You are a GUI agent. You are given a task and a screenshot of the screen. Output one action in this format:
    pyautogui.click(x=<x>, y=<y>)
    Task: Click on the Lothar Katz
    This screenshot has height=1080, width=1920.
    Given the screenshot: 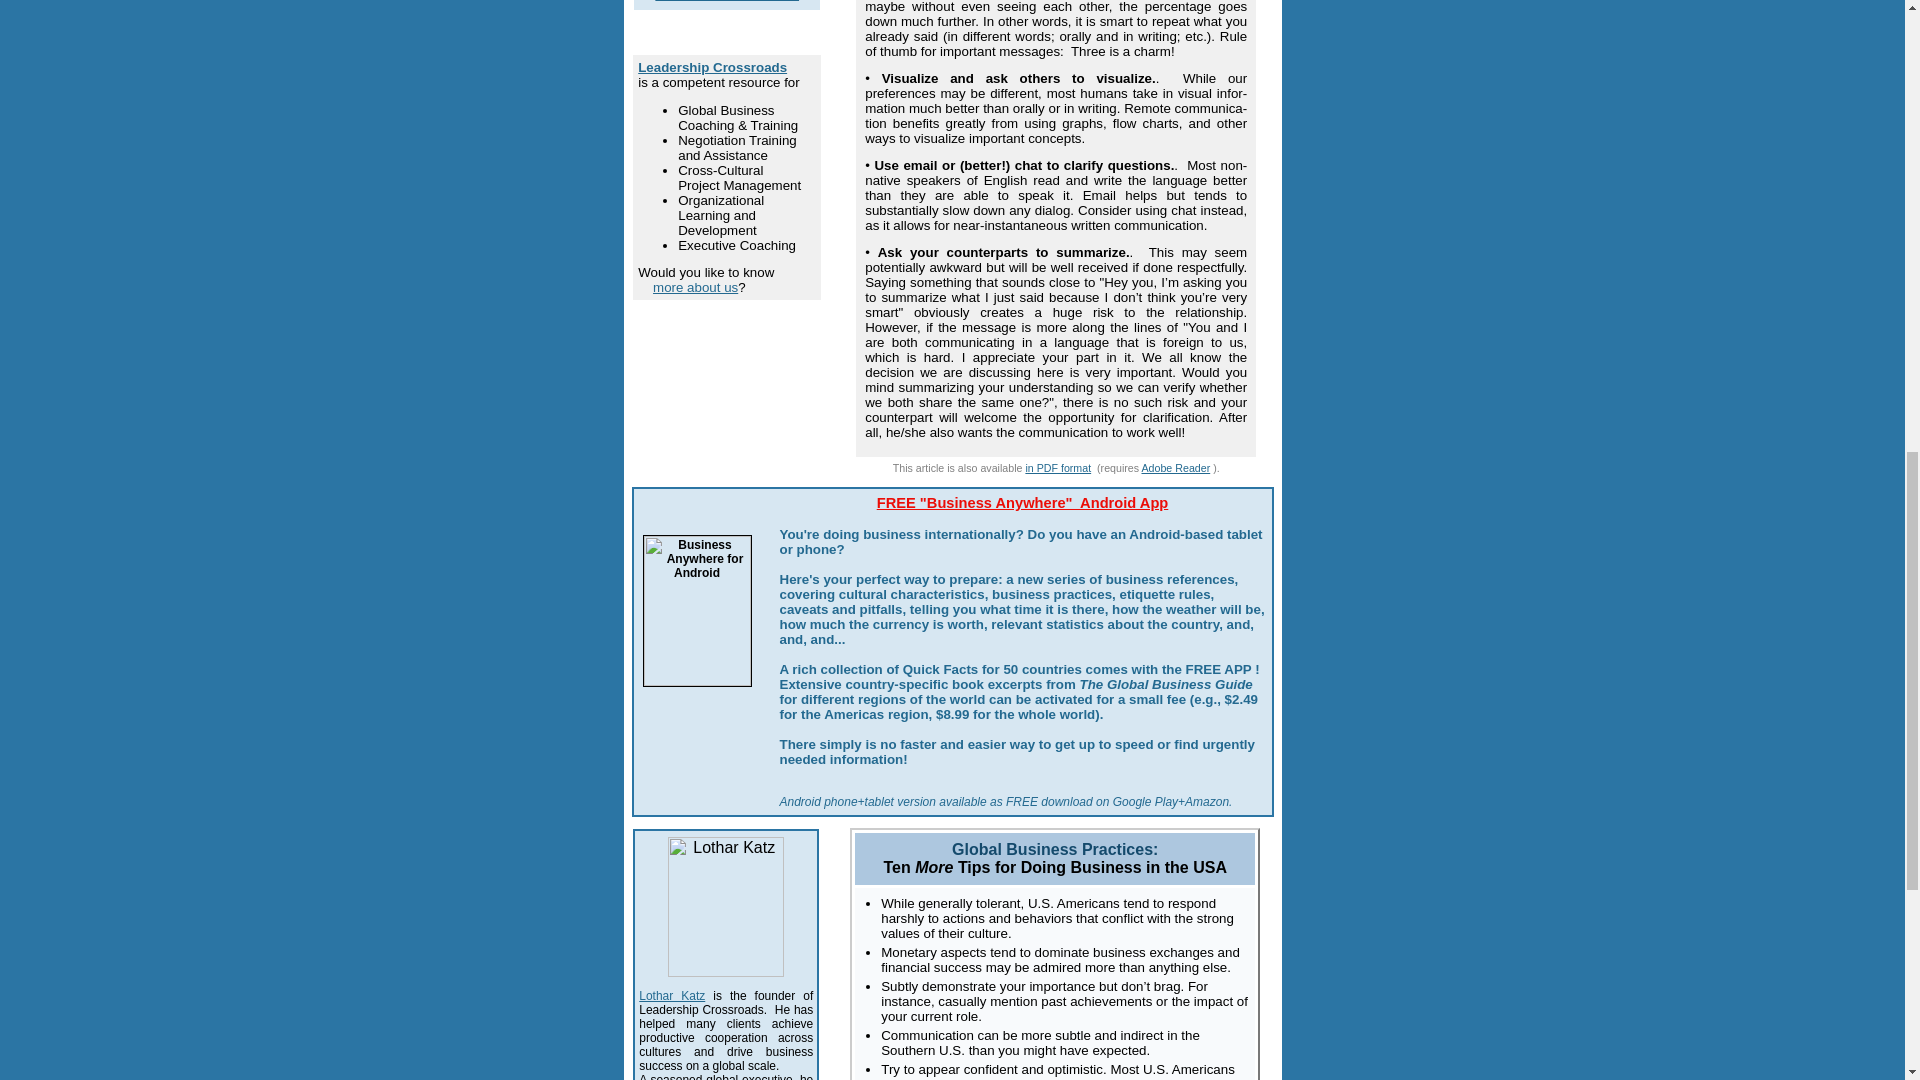 What is the action you would take?
    pyautogui.click(x=672, y=996)
    